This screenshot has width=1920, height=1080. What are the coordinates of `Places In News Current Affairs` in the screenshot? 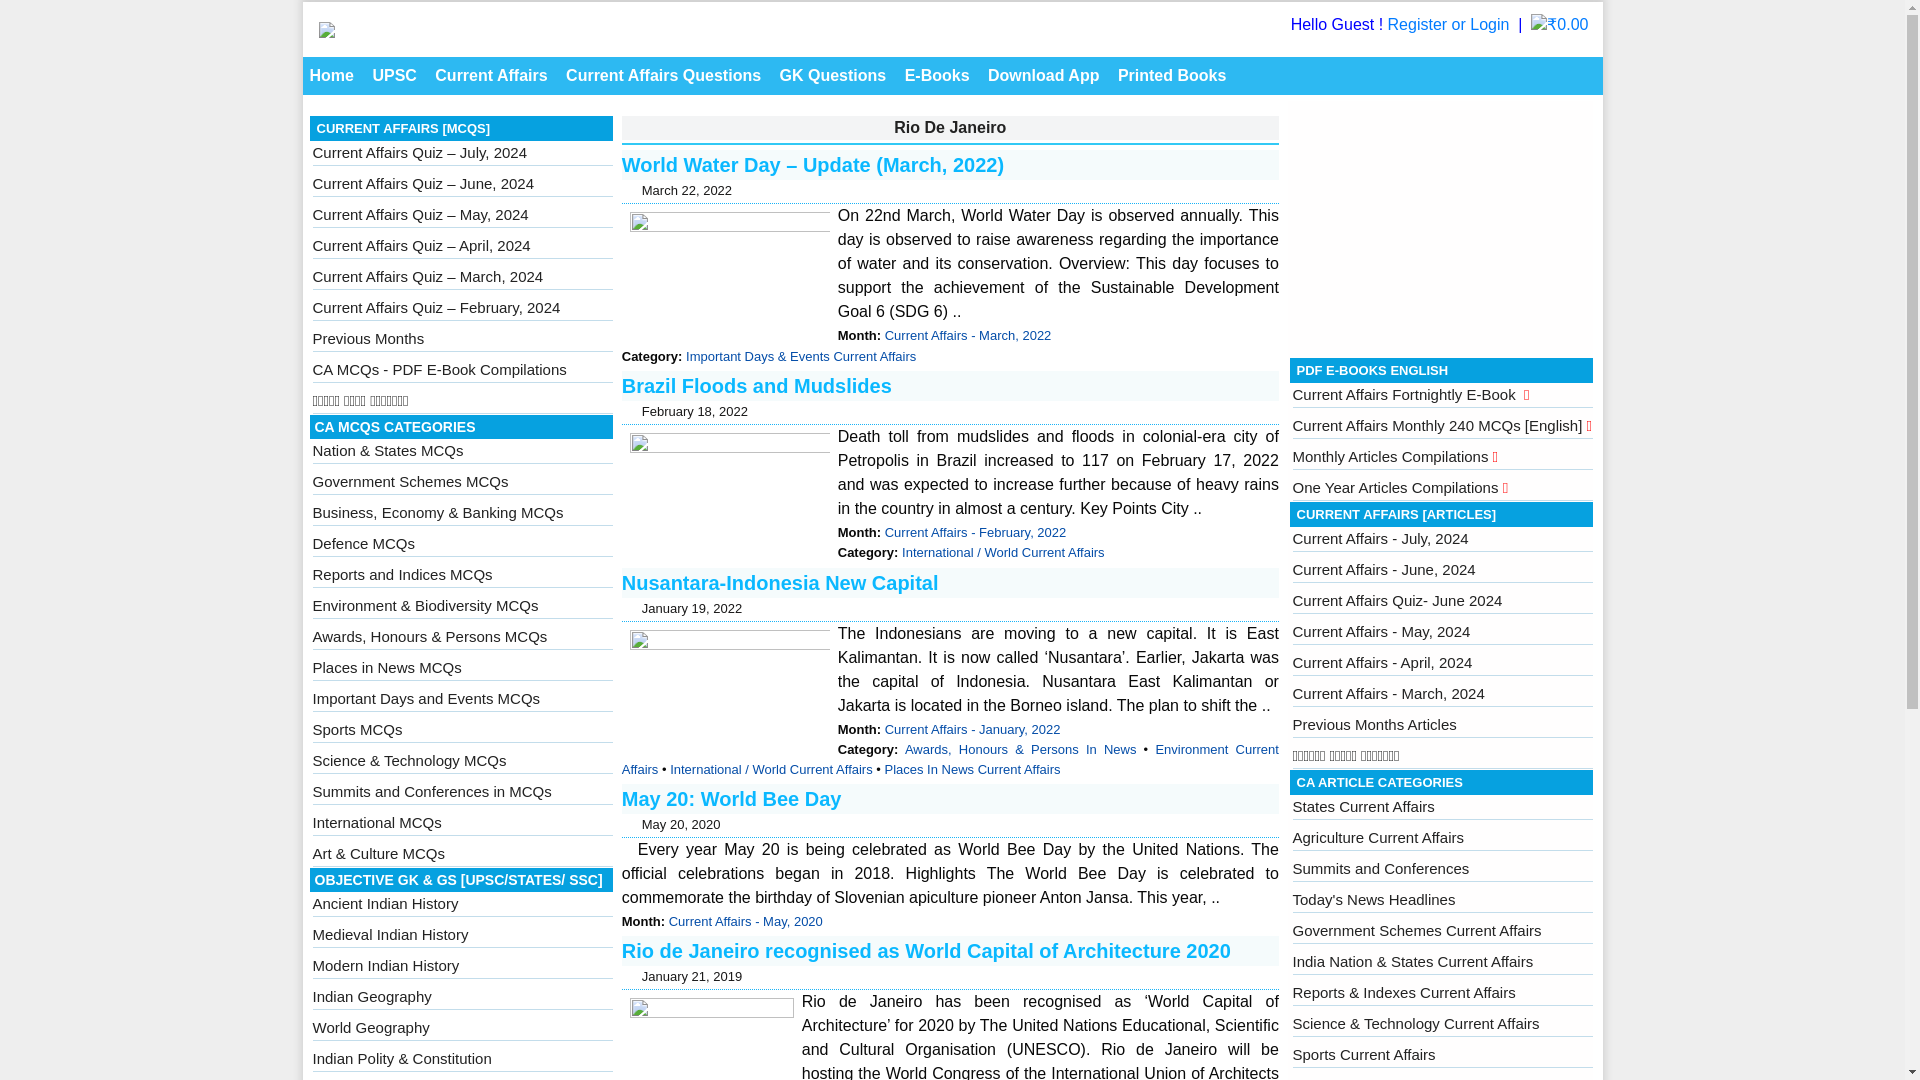 It's located at (971, 769).